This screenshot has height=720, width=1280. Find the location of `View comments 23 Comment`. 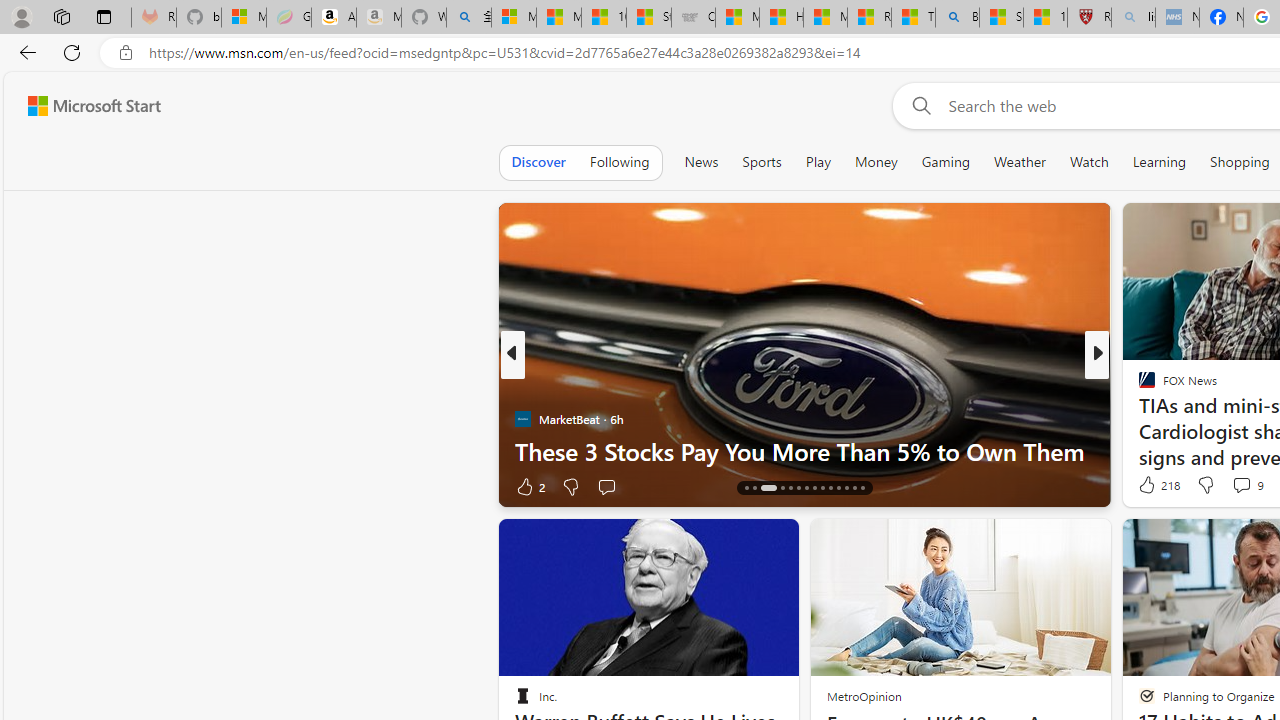

View comments 23 Comment is located at coordinates (1234, 486).